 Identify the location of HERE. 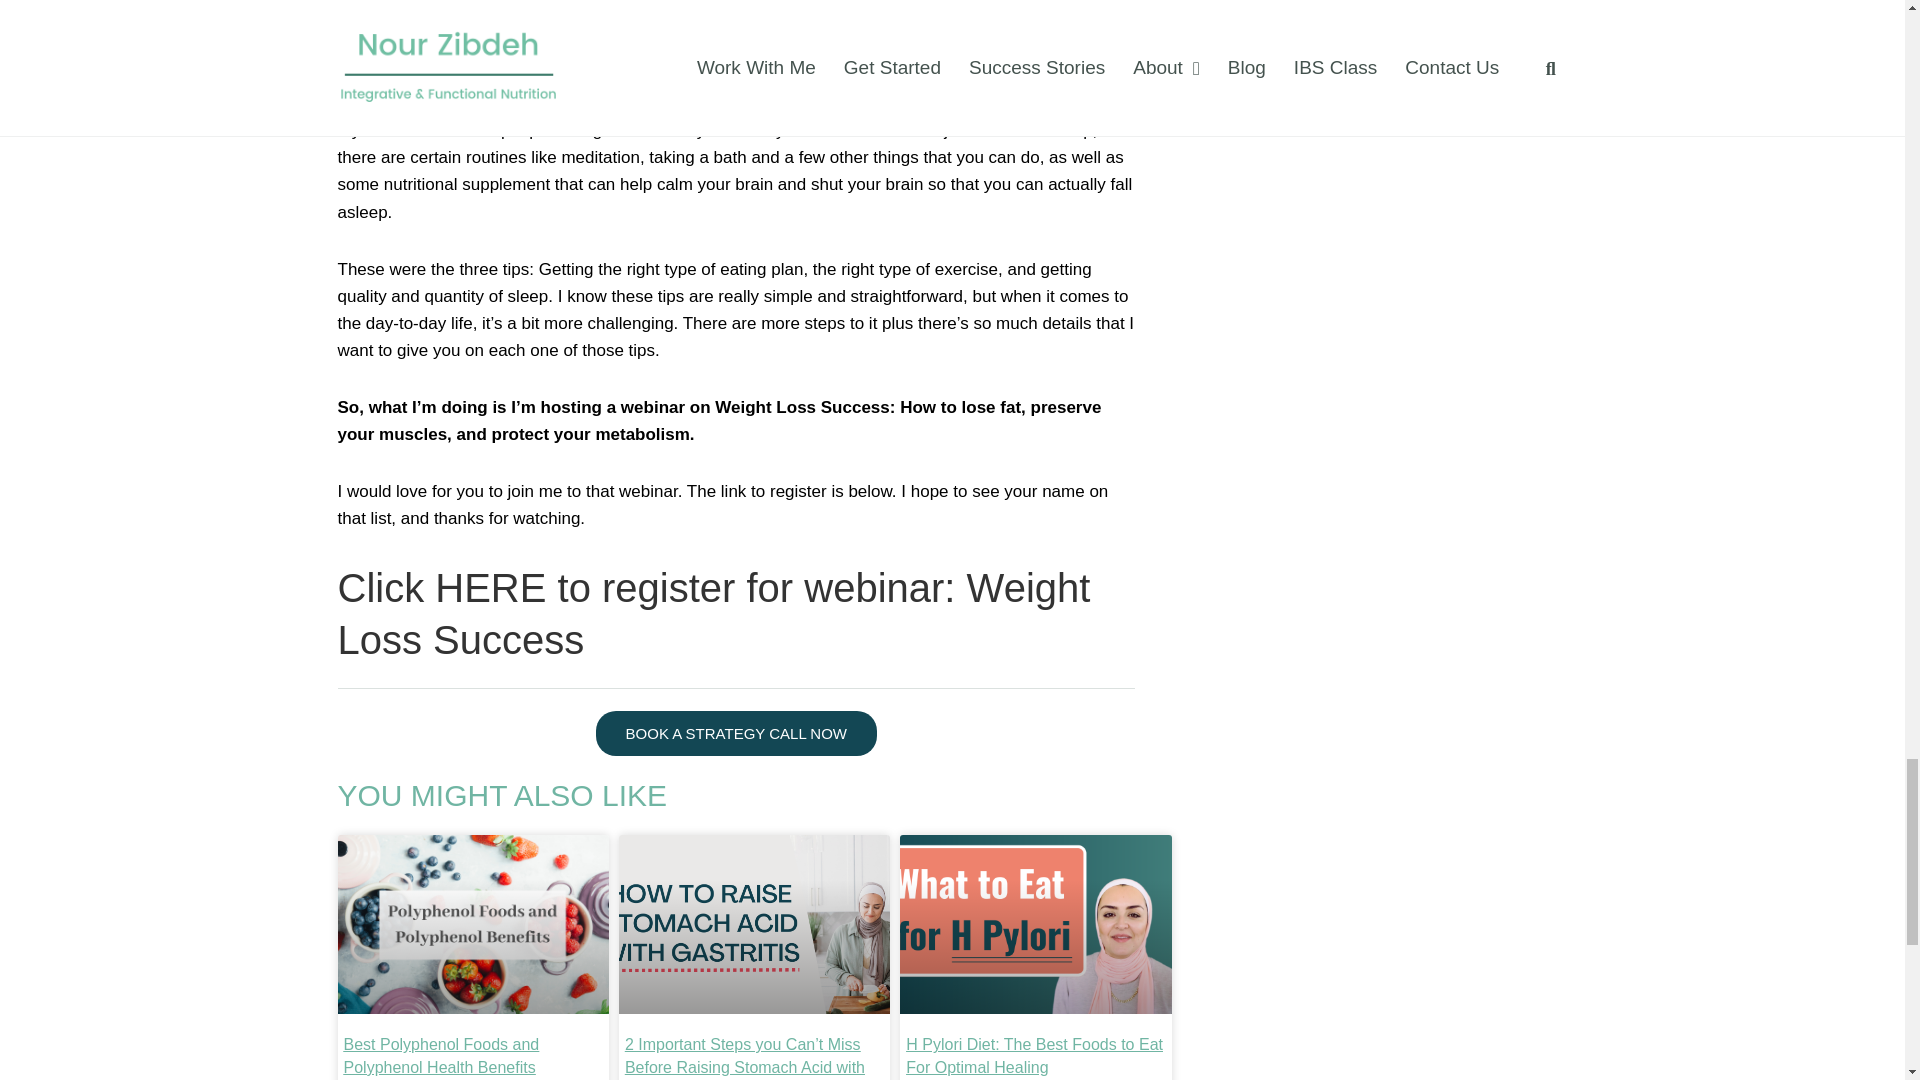
(490, 588).